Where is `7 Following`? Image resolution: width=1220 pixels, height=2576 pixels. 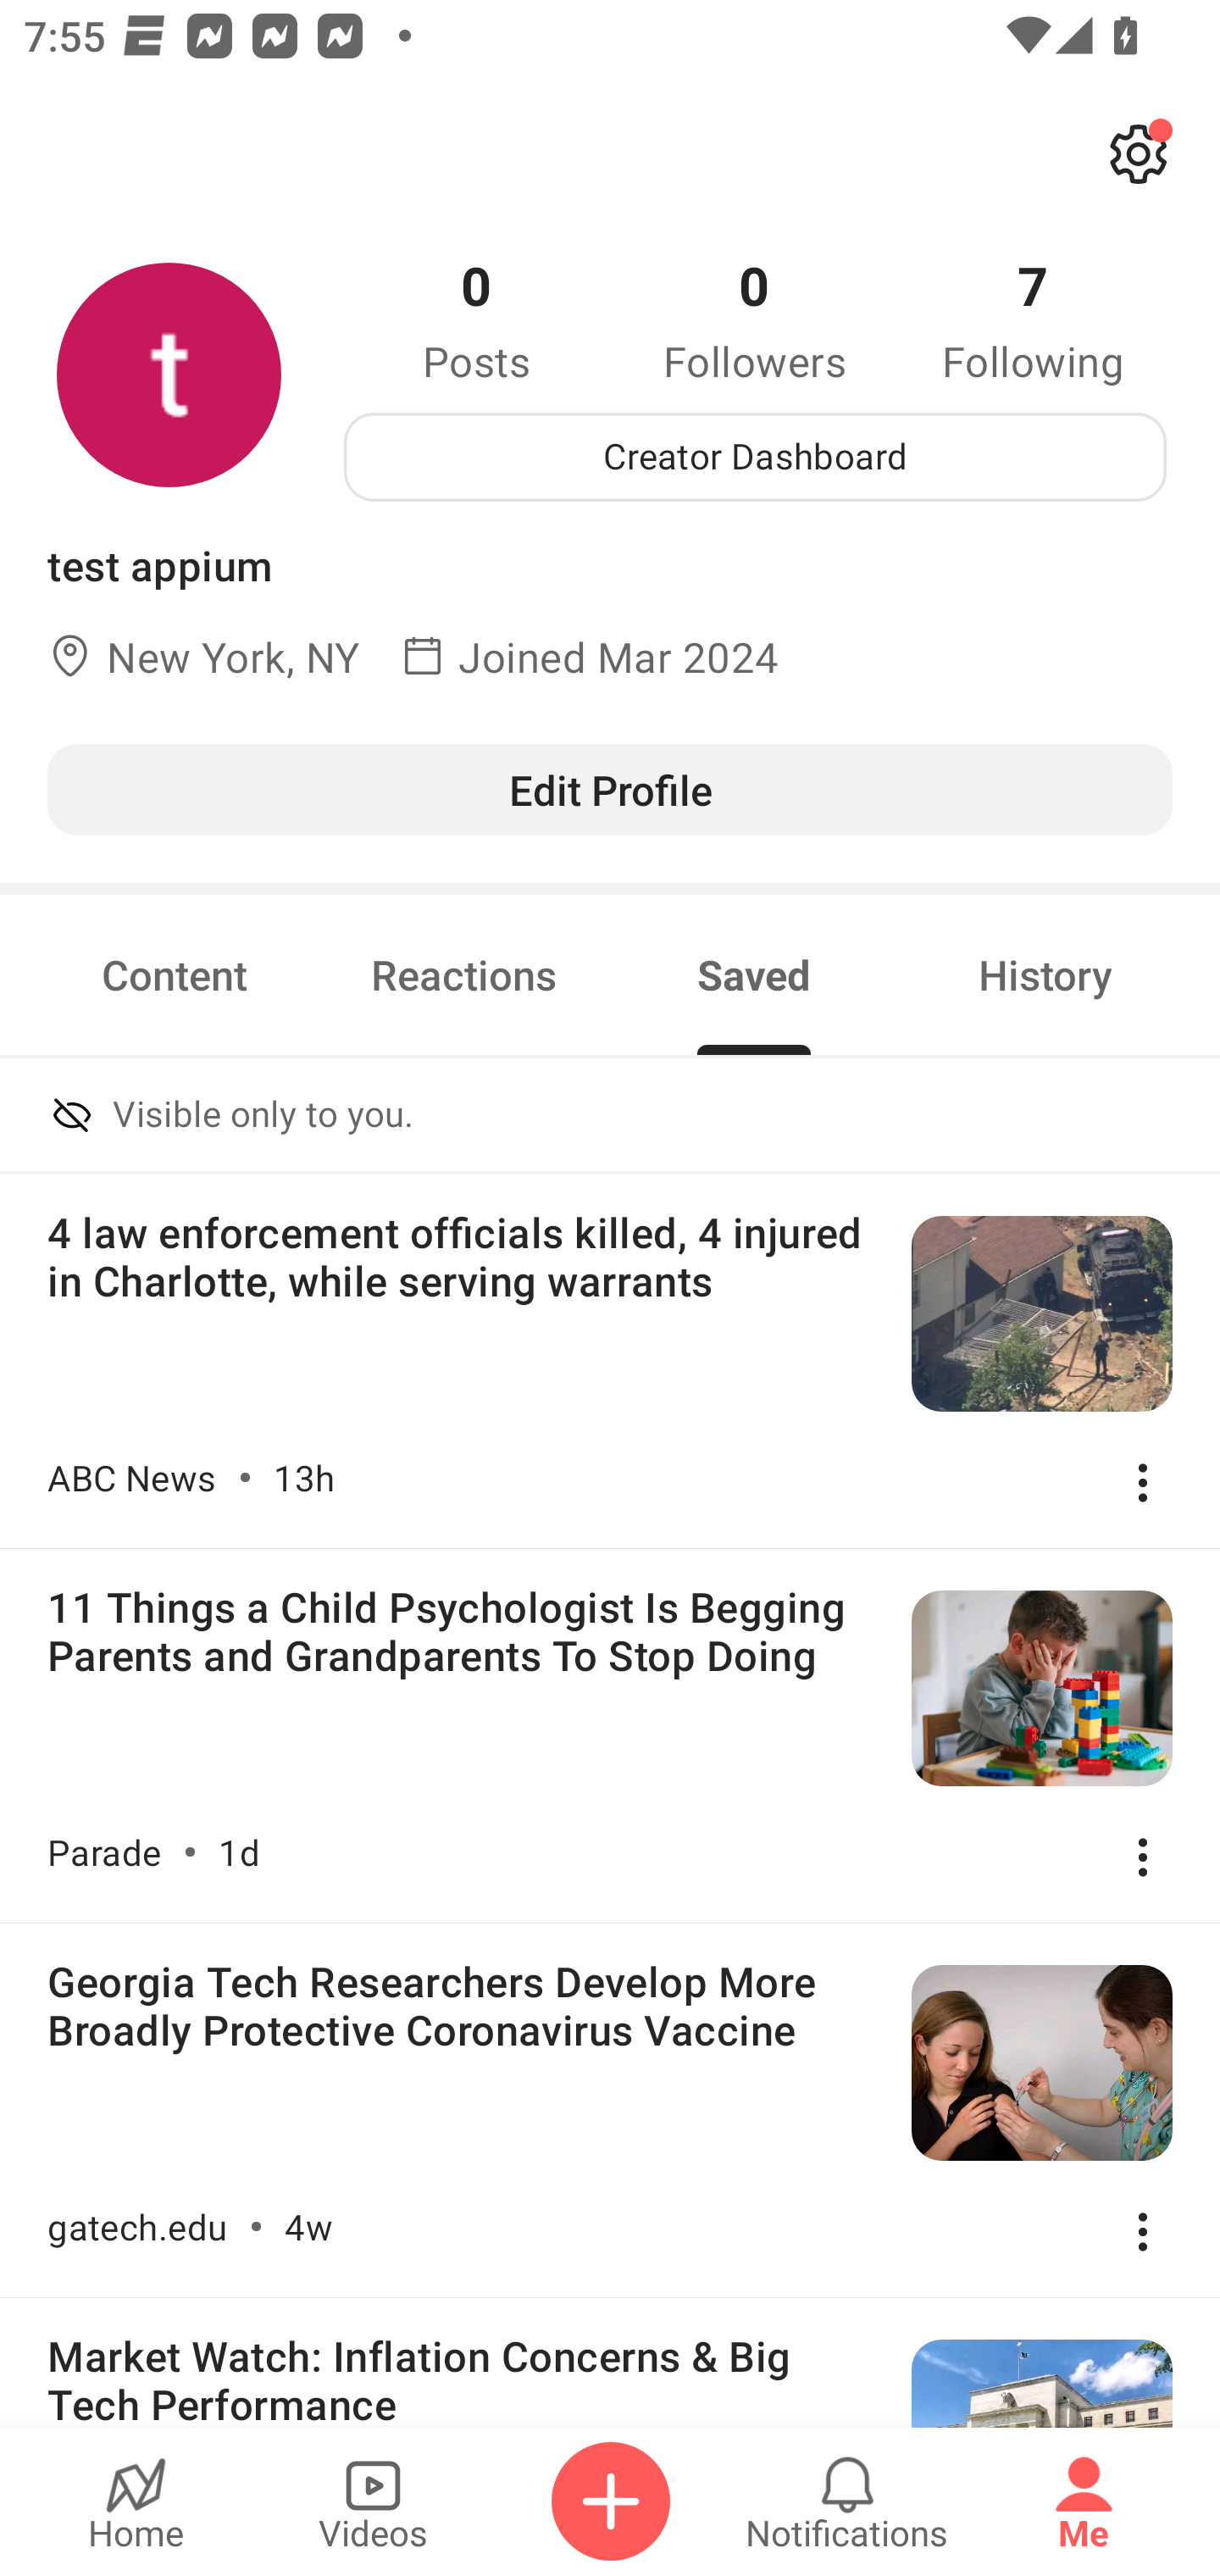 7 Following is located at coordinates (1033, 319).